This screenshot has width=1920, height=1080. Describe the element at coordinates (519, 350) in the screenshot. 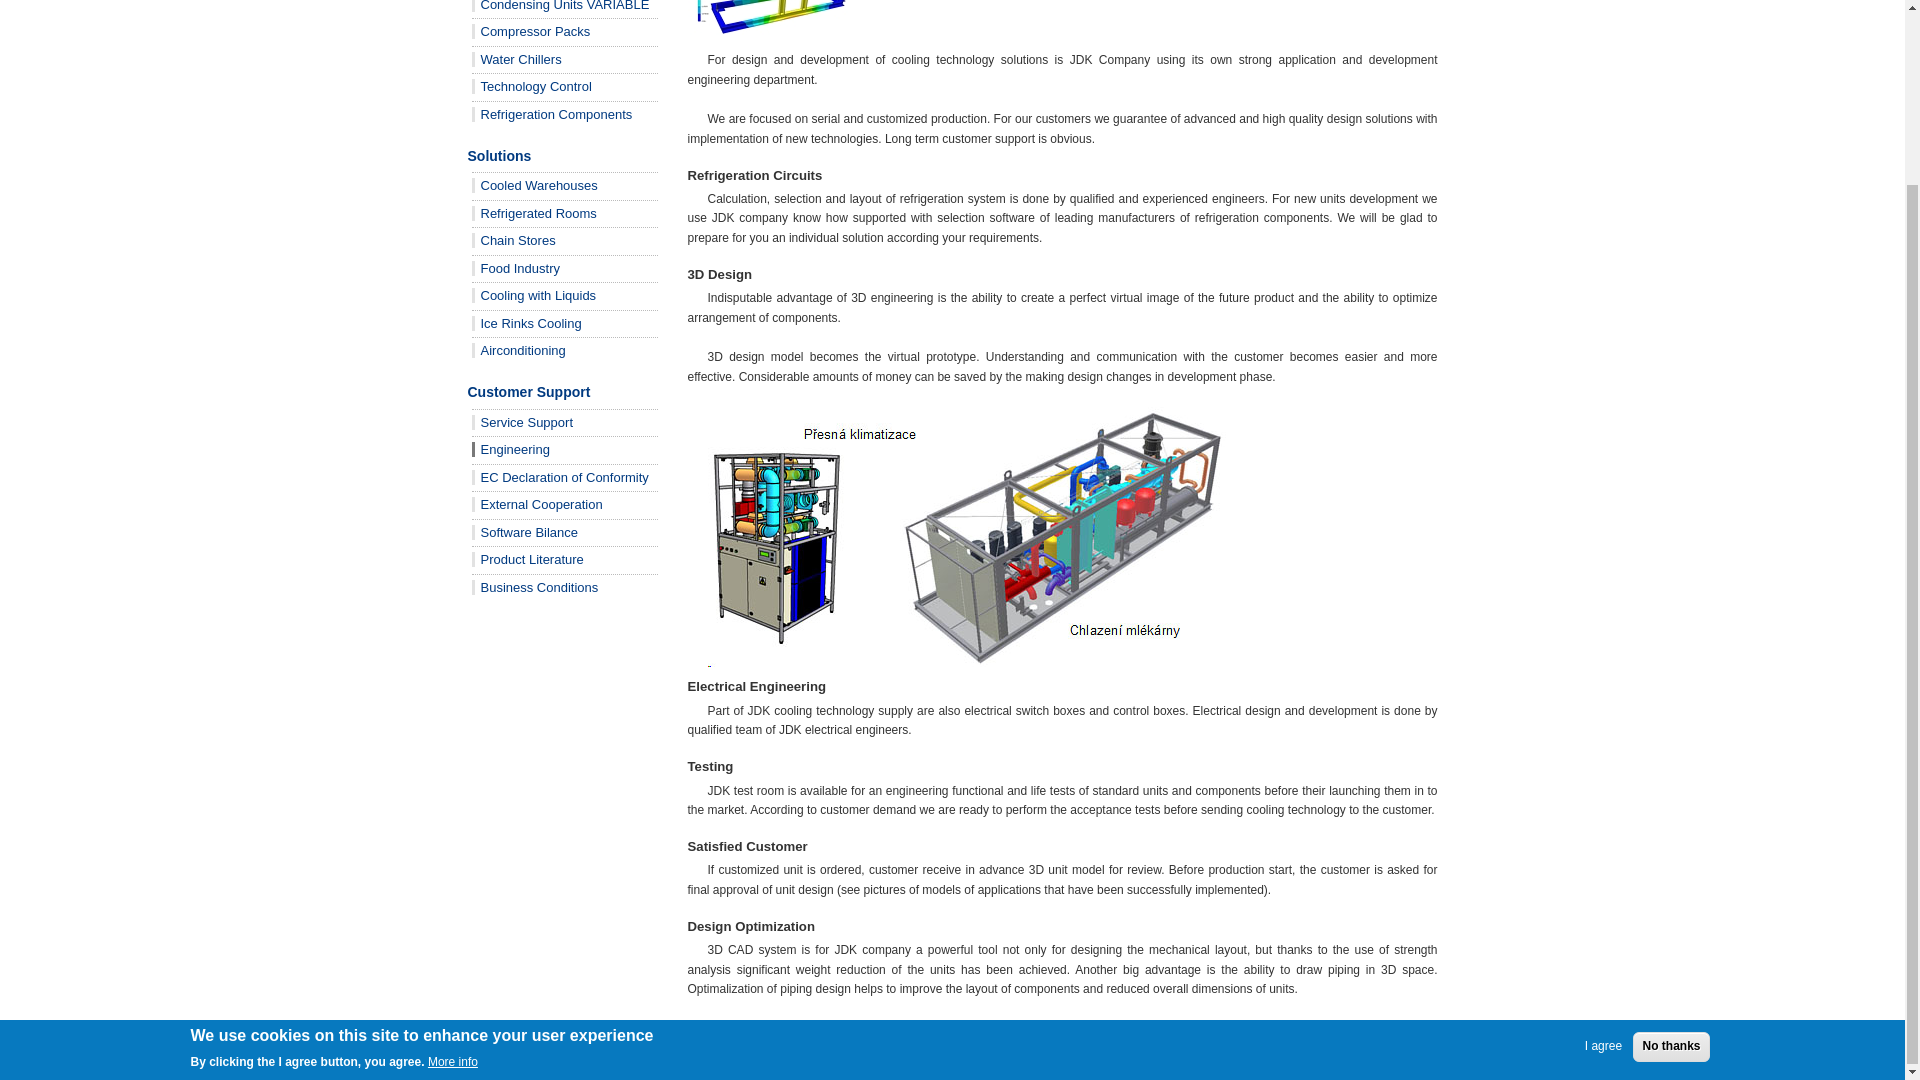

I see `Airconditioning` at that location.